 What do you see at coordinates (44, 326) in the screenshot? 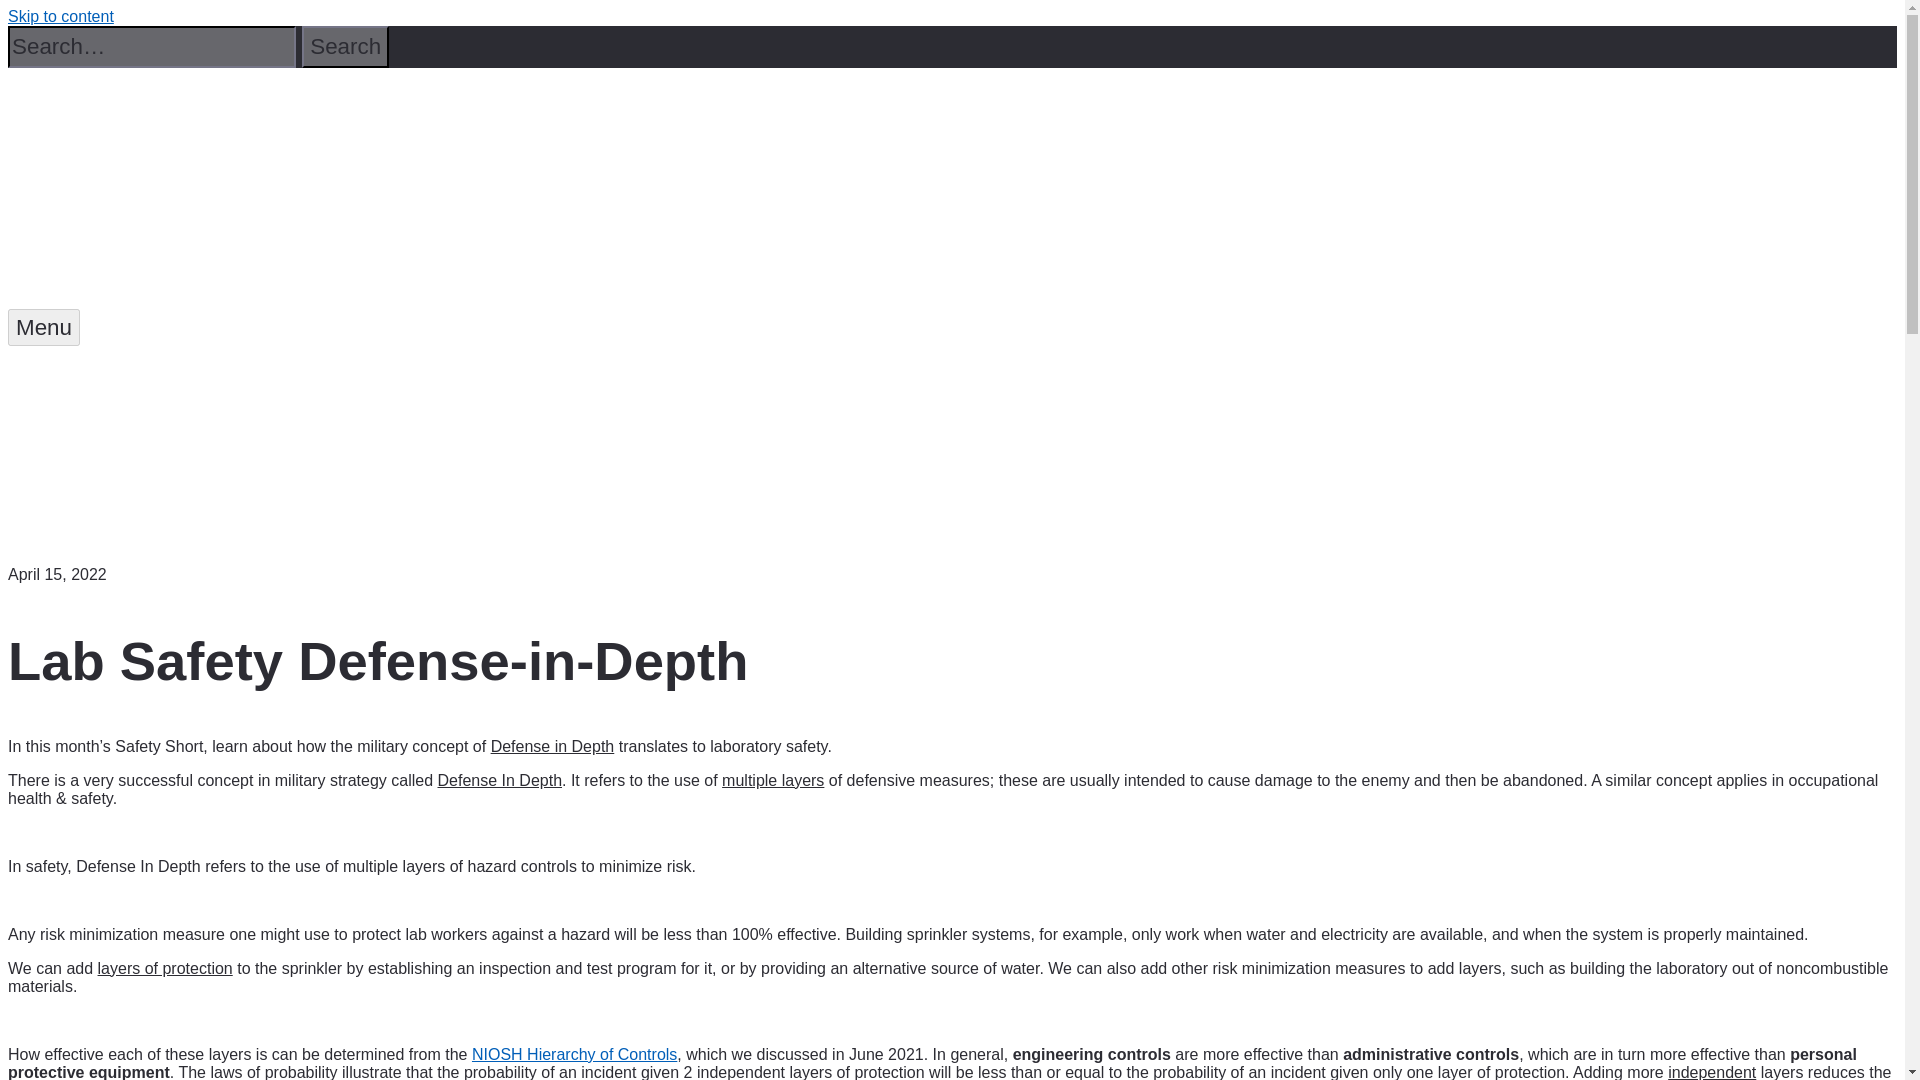
I see `Menu` at bounding box center [44, 326].